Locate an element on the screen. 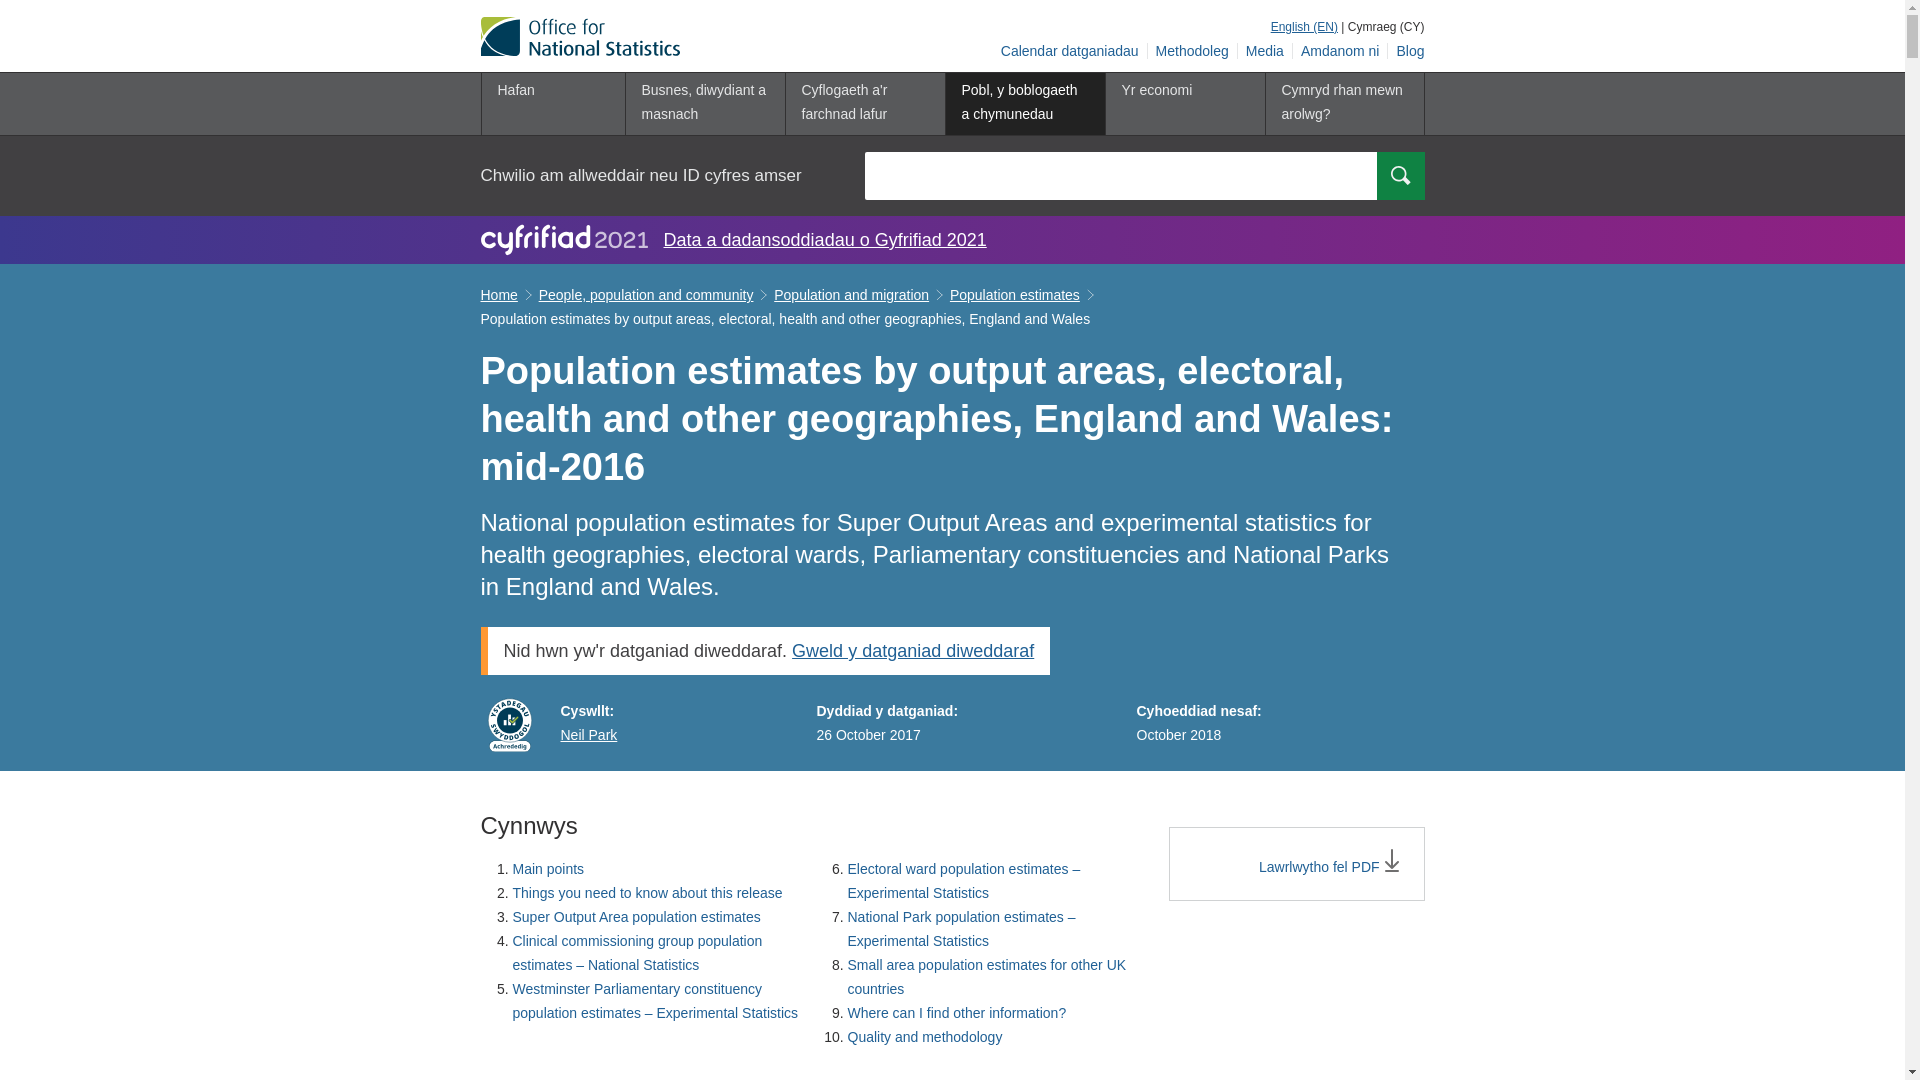 The height and width of the screenshot is (1080, 1920). Calendar datganiadau is located at coordinates (1070, 51).